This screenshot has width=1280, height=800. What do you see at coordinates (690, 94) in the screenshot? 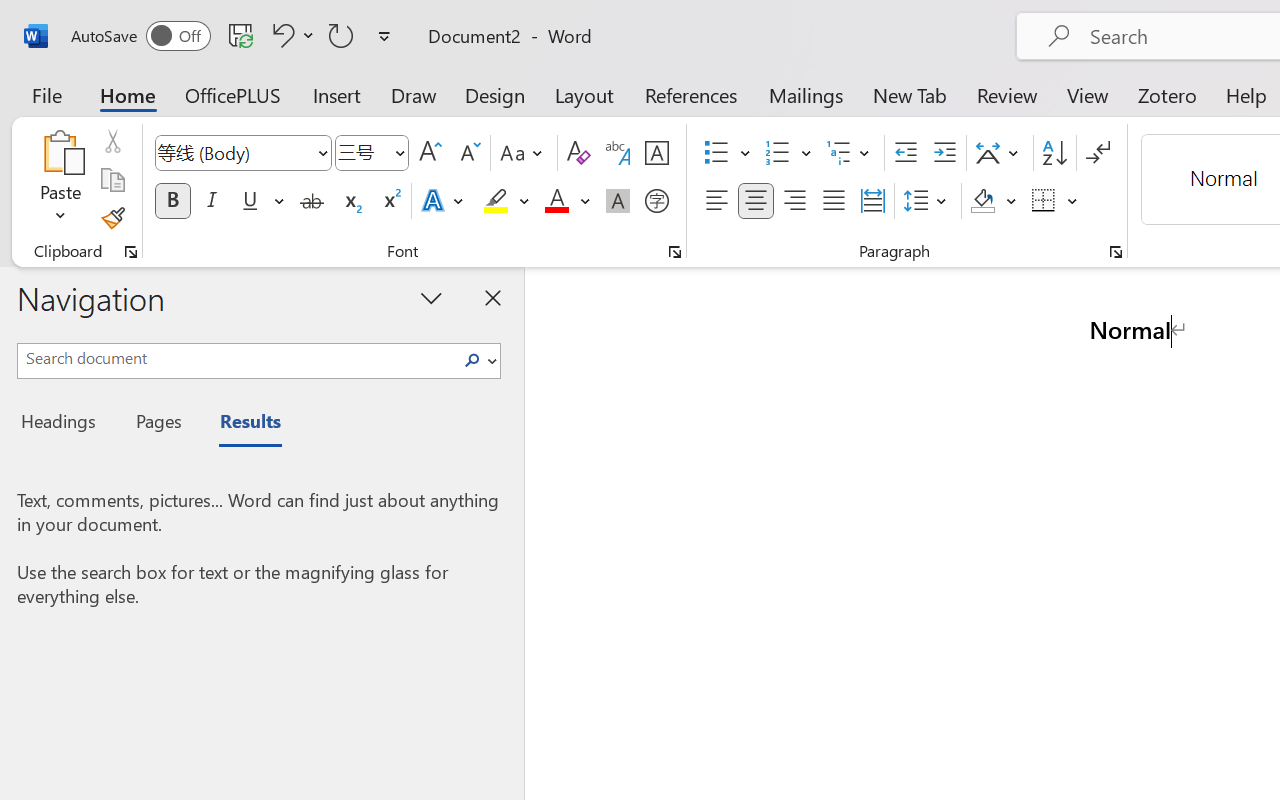
I see `References` at bounding box center [690, 94].